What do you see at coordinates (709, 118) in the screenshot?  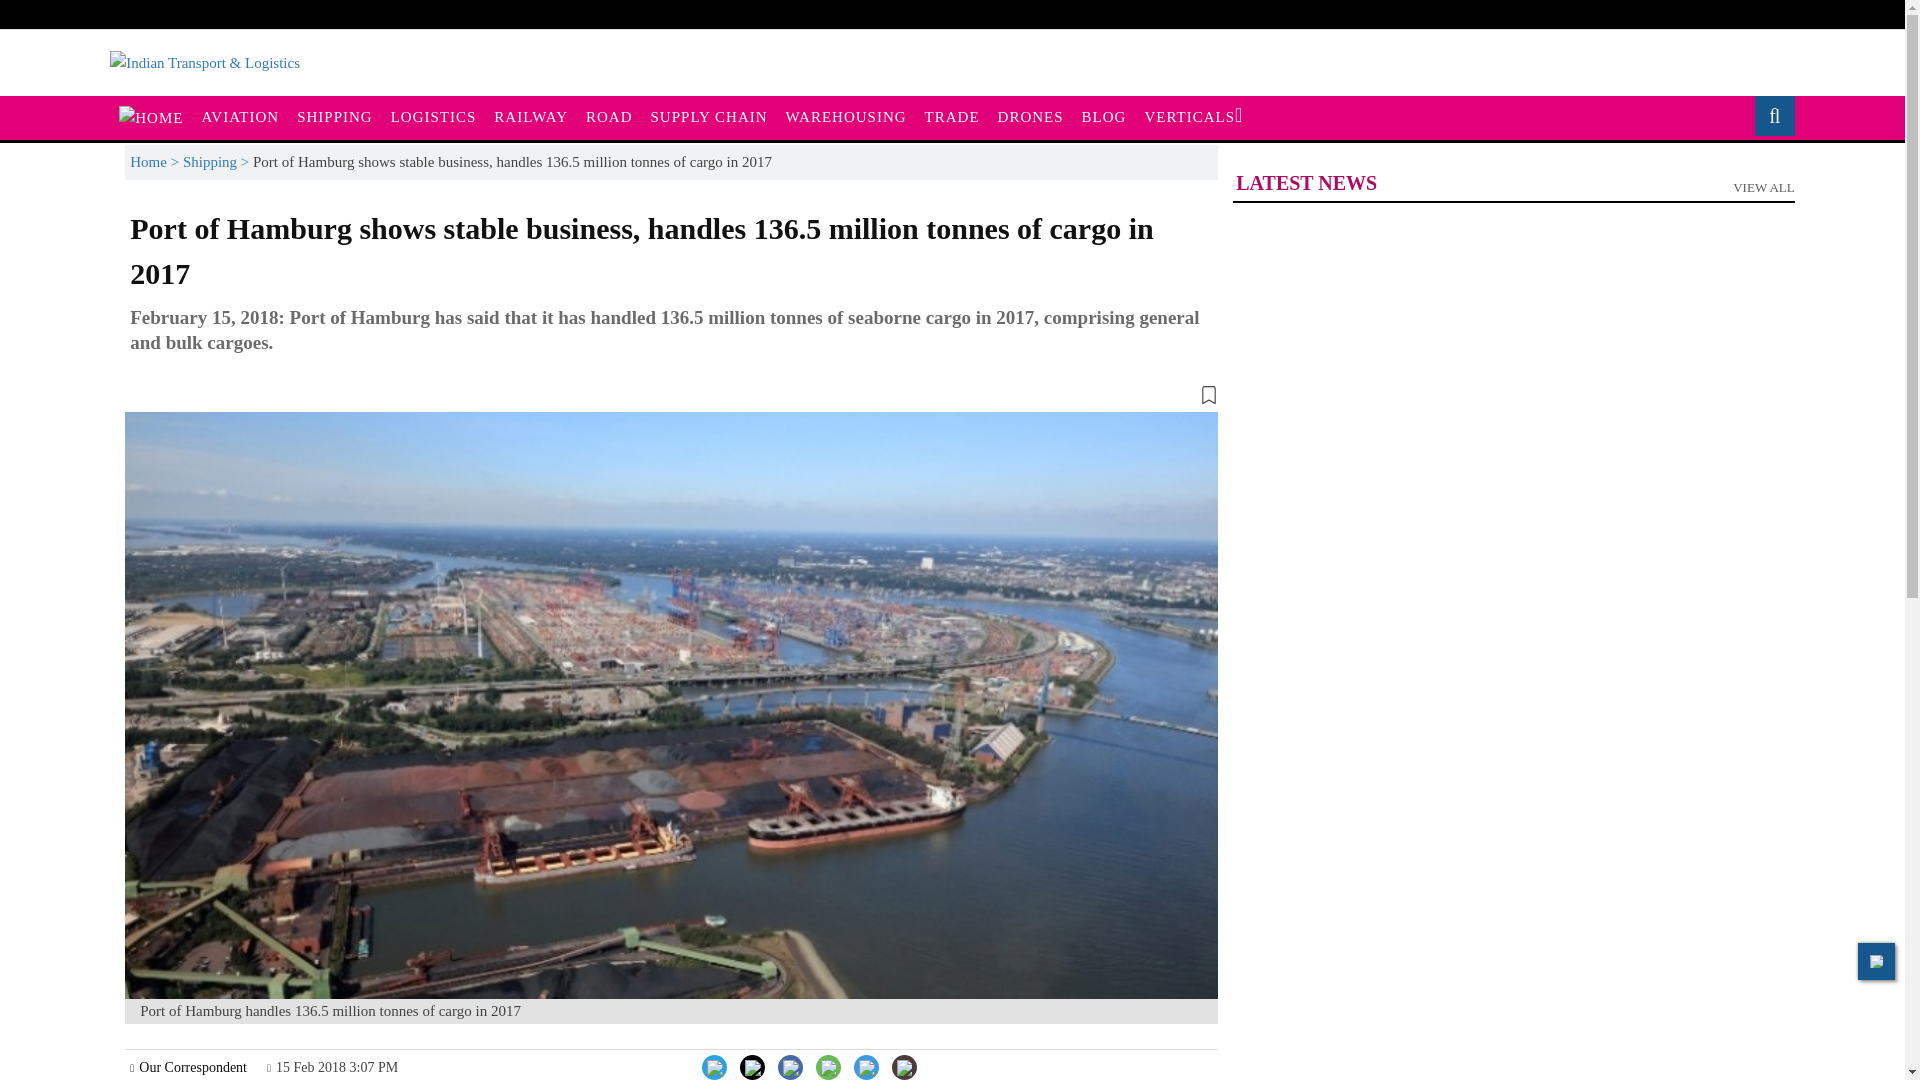 I see `SUPPLY CHAIN` at bounding box center [709, 118].